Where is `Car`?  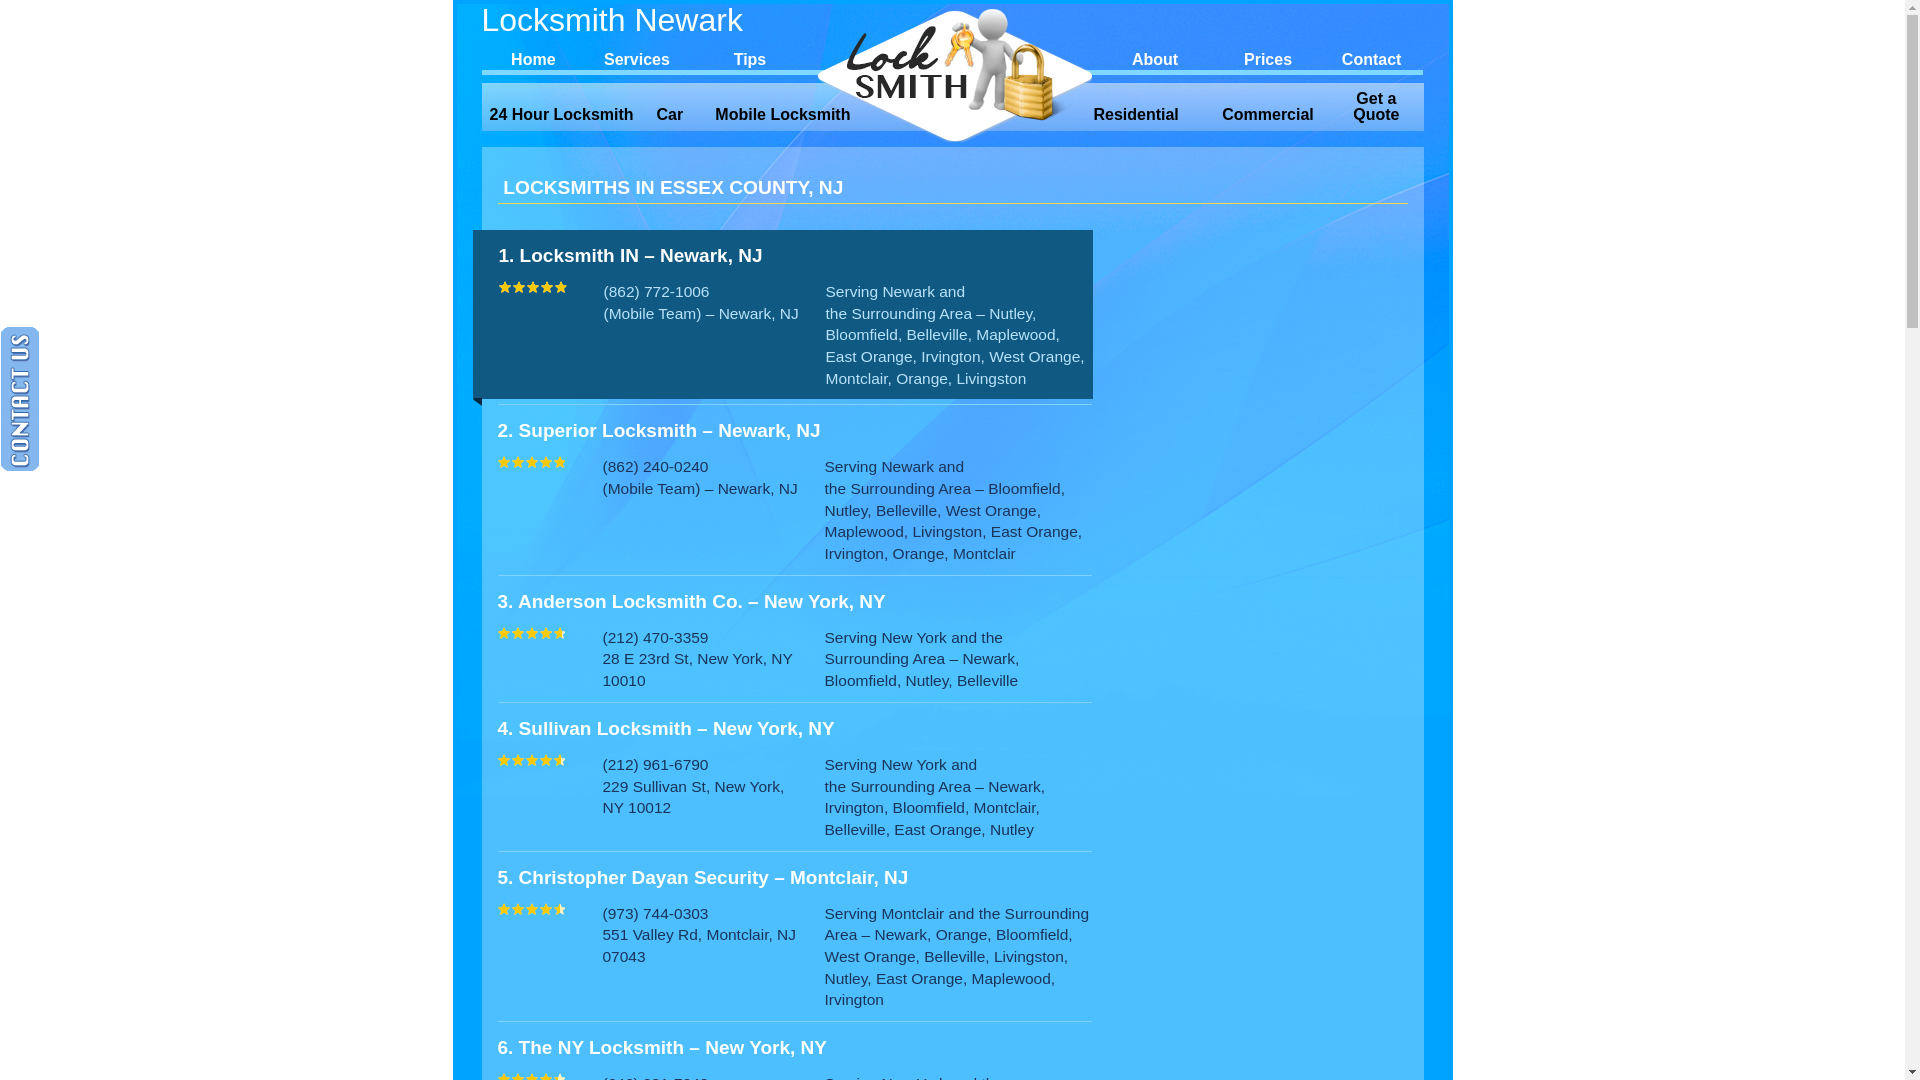
Car is located at coordinates (670, 115).